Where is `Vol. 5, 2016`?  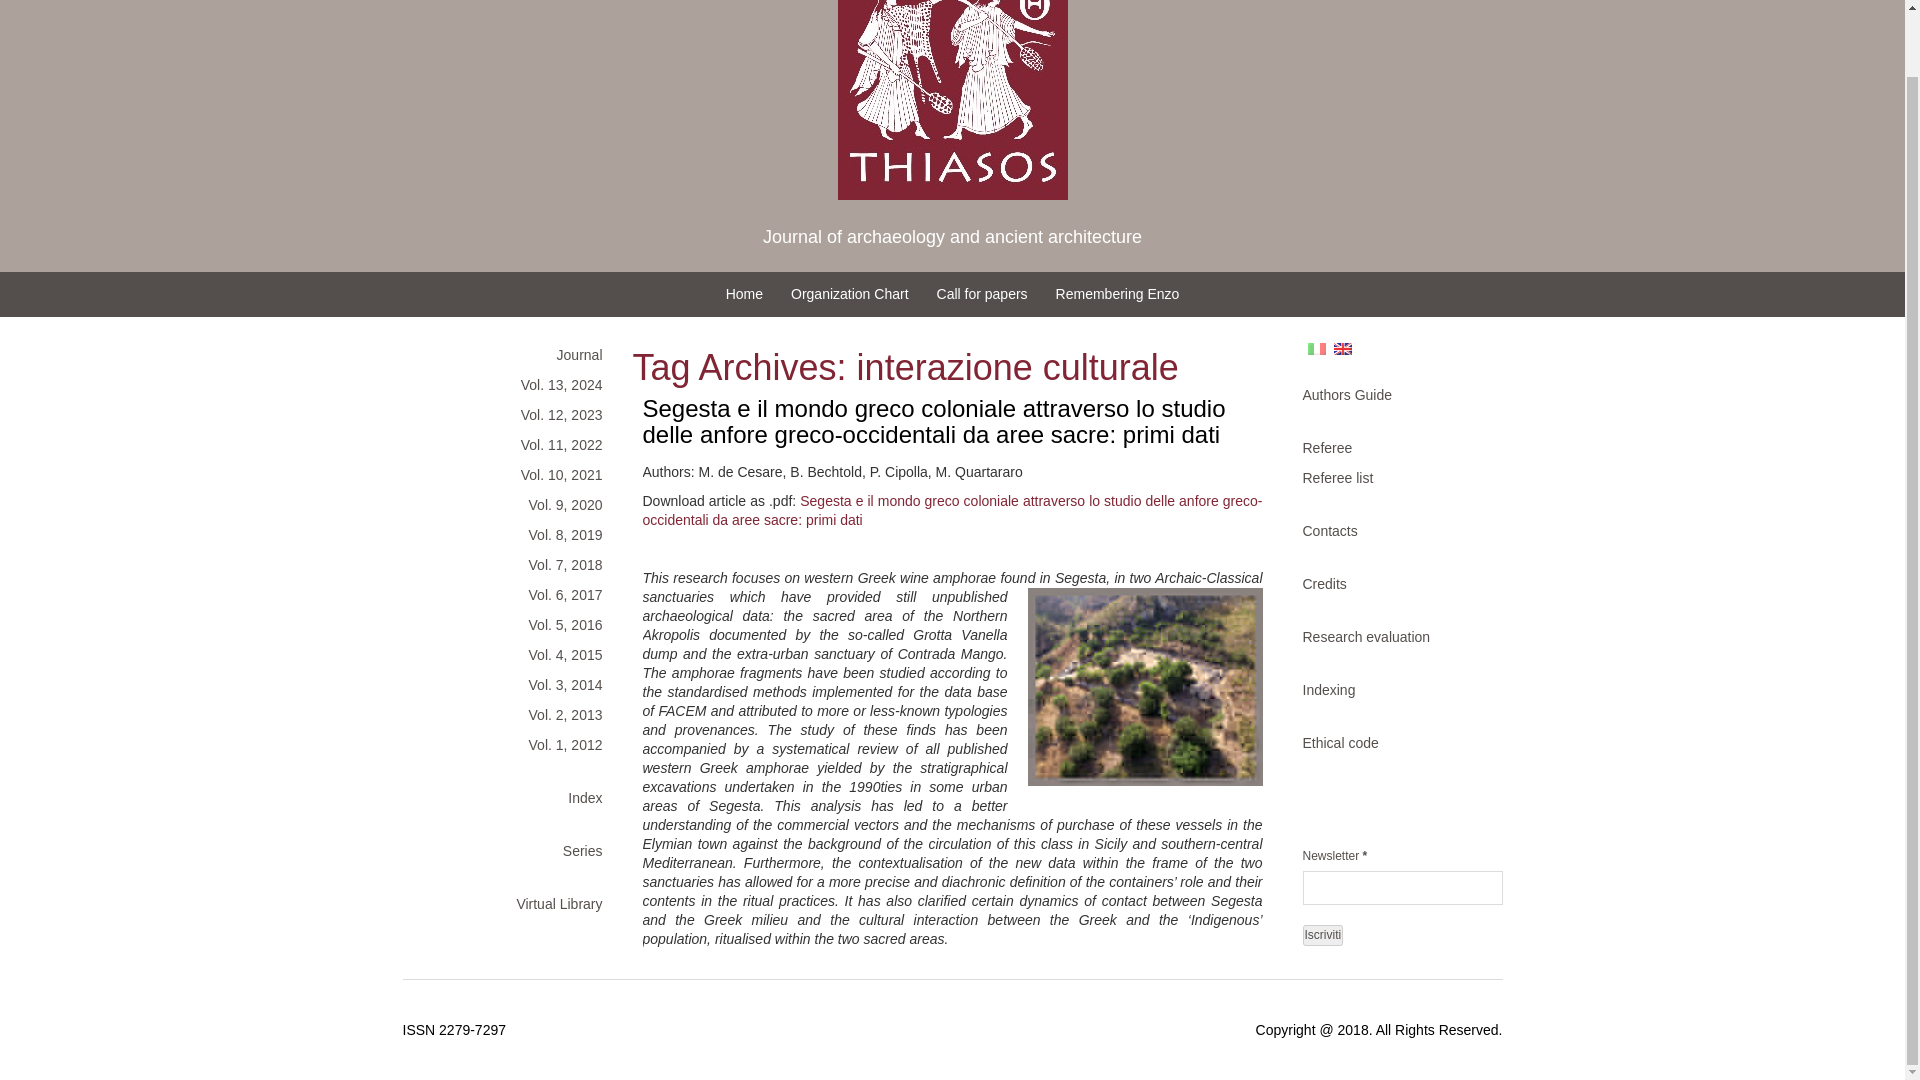 Vol. 5, 2016 is located at coordinates (512, 625).